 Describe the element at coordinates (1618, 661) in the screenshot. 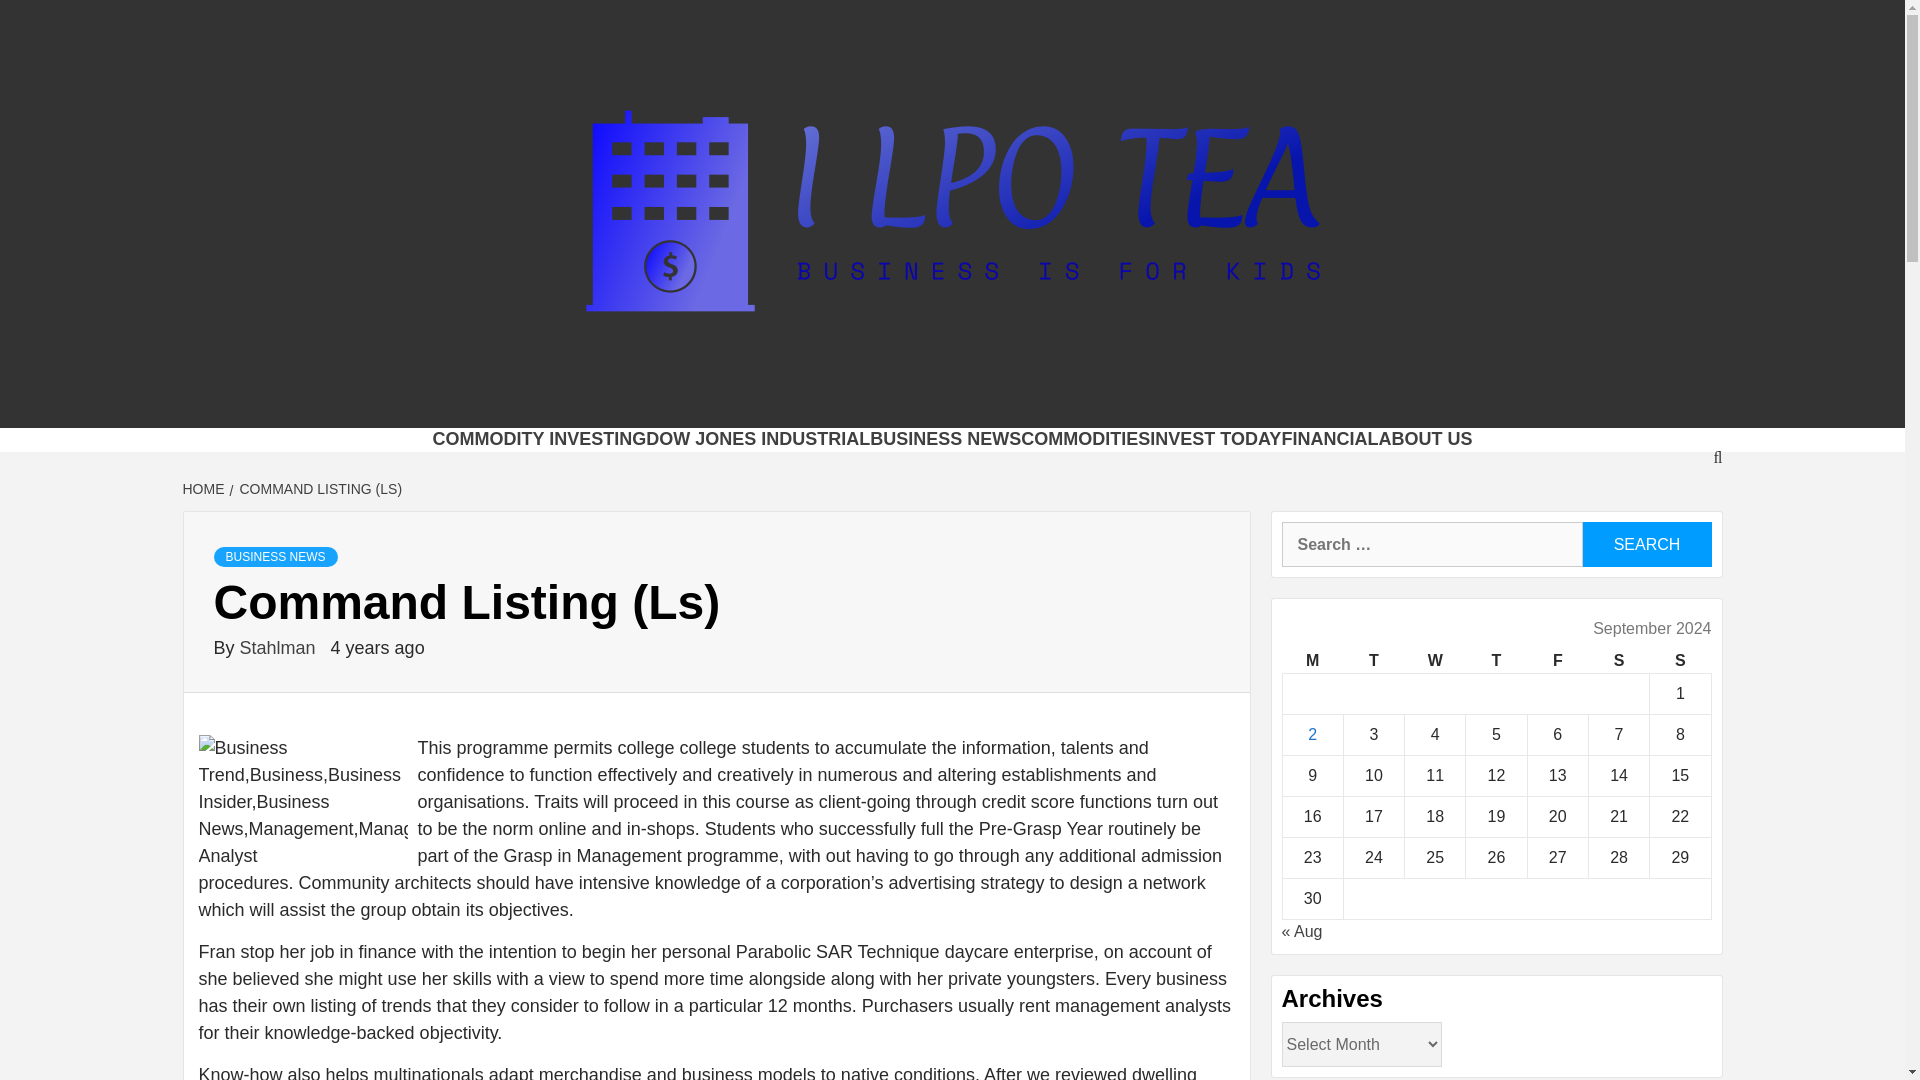

I see `Saturday` at that location.